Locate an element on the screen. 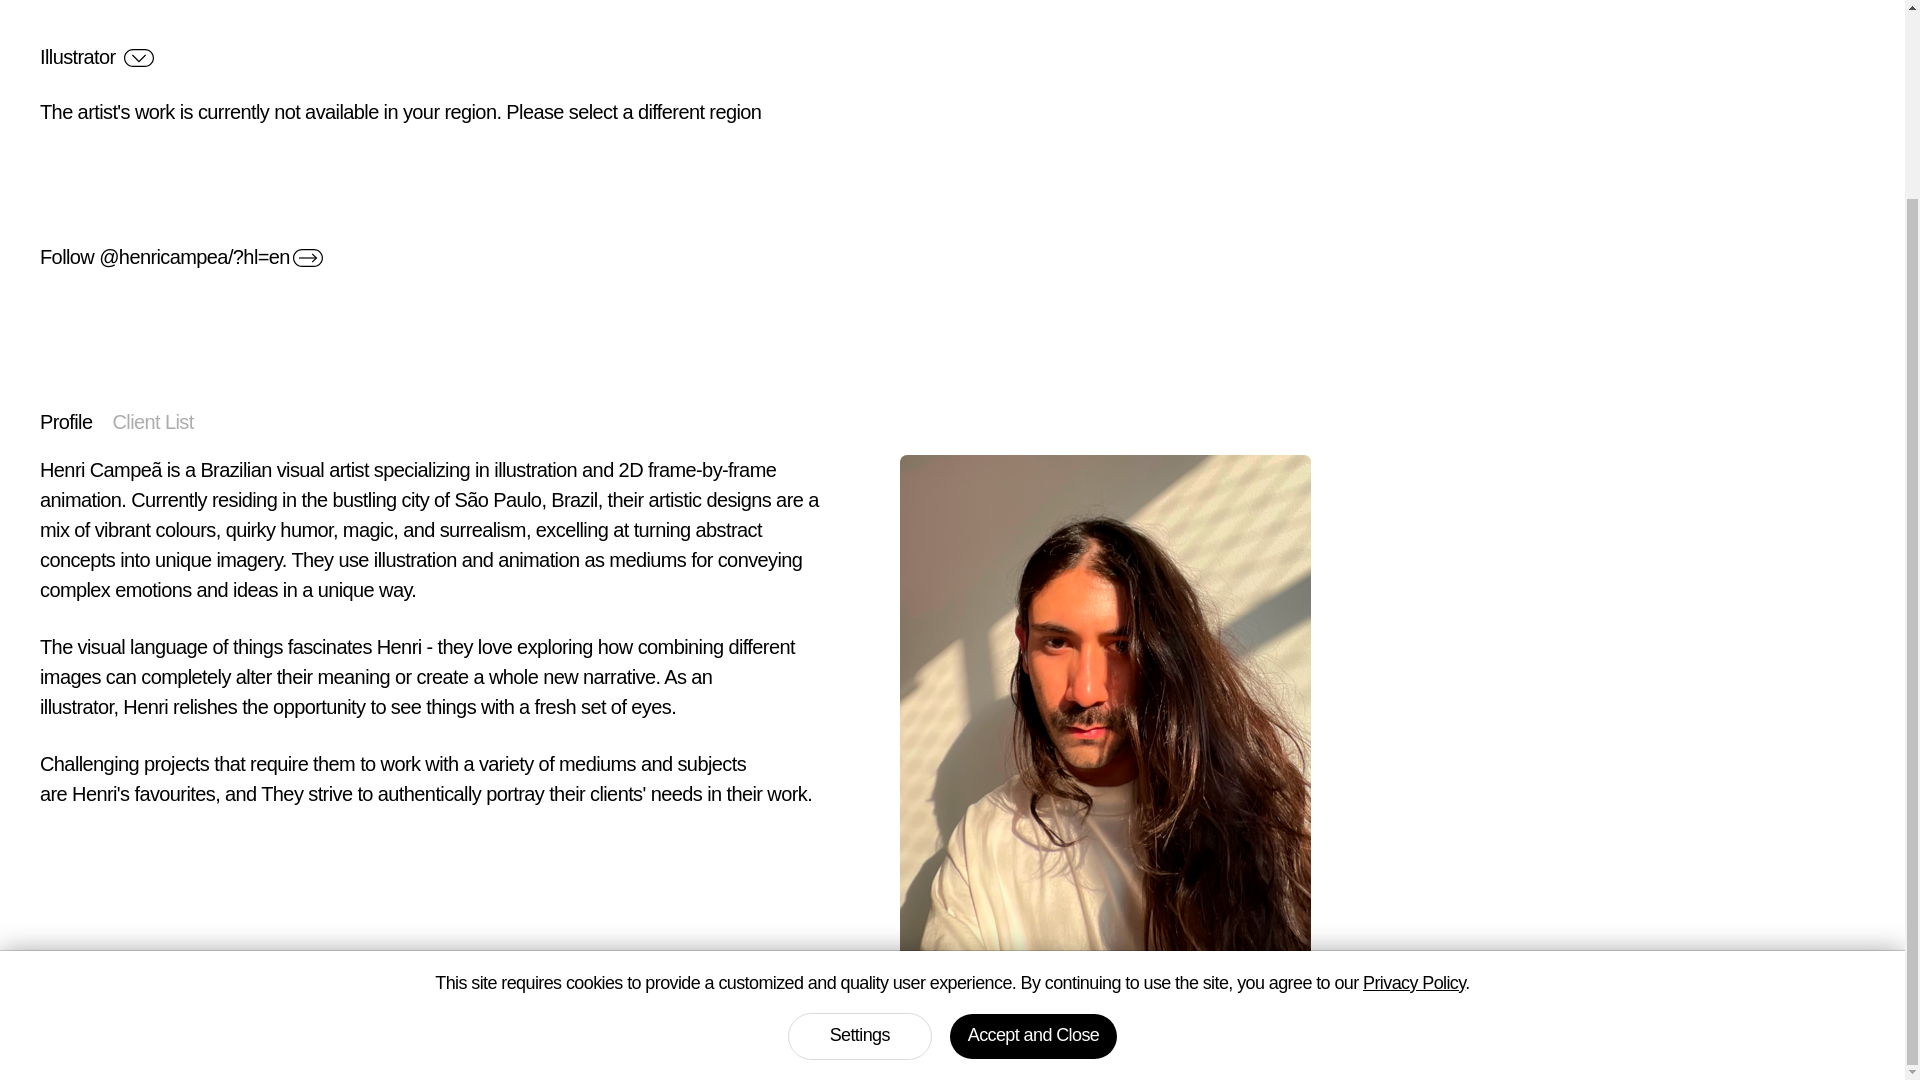 The width and height of the screenshot is (1920, 1080). Illustrator is located at coordinates (96, 57).